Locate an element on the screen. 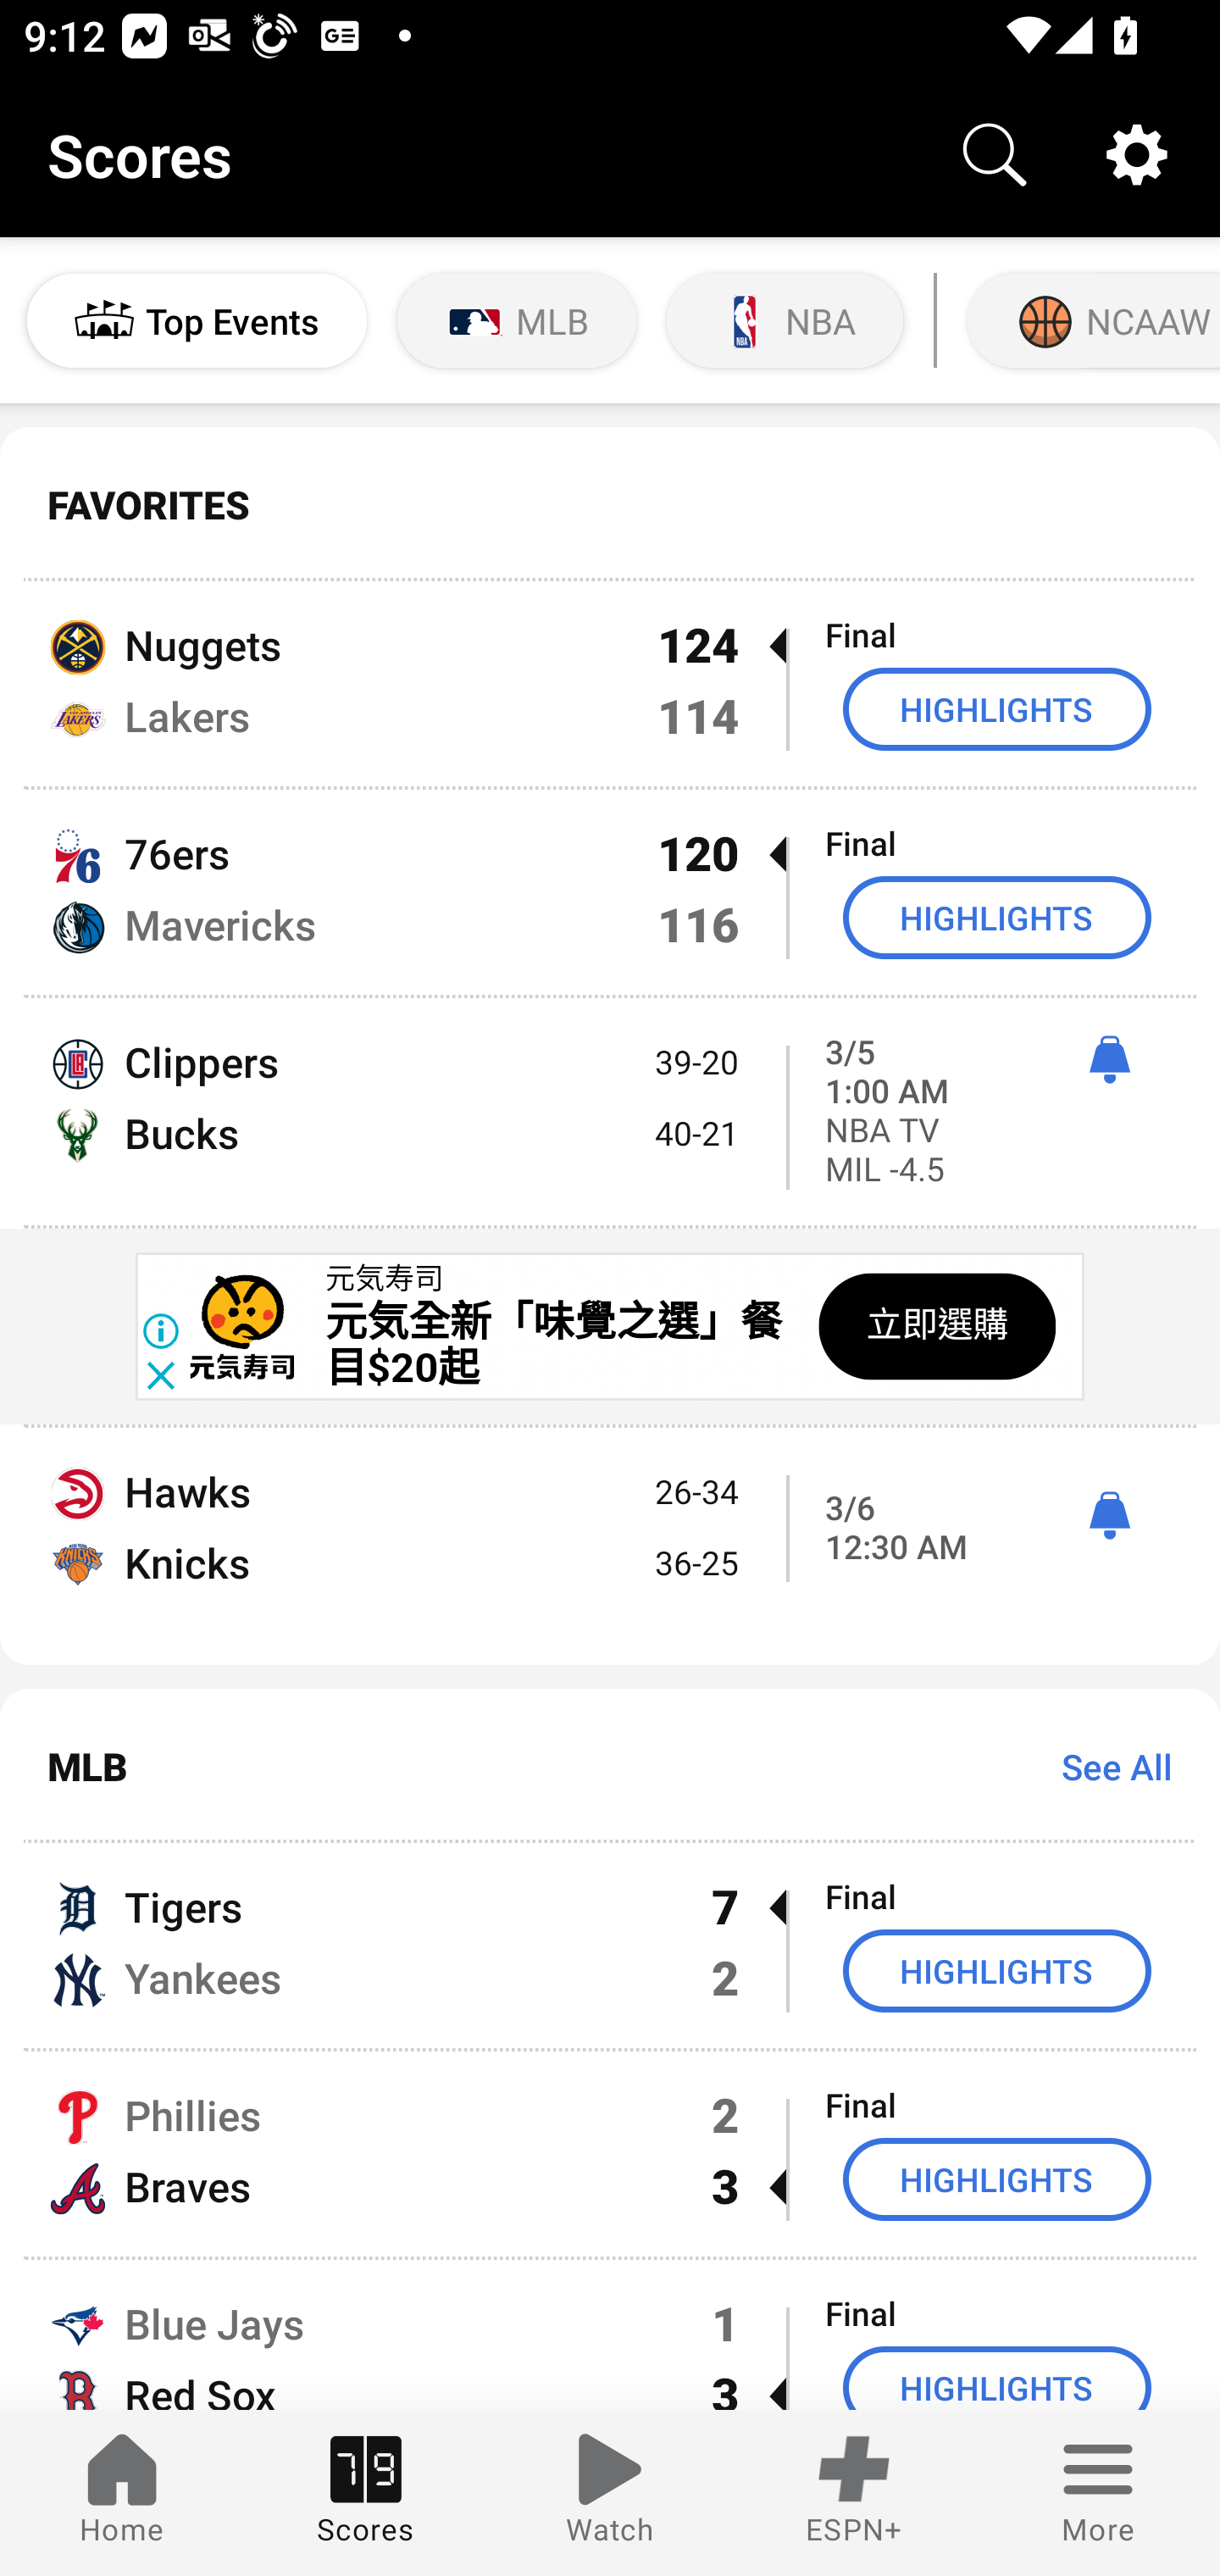  HIGHLIGHTS is located at coordinates (997, 2179).